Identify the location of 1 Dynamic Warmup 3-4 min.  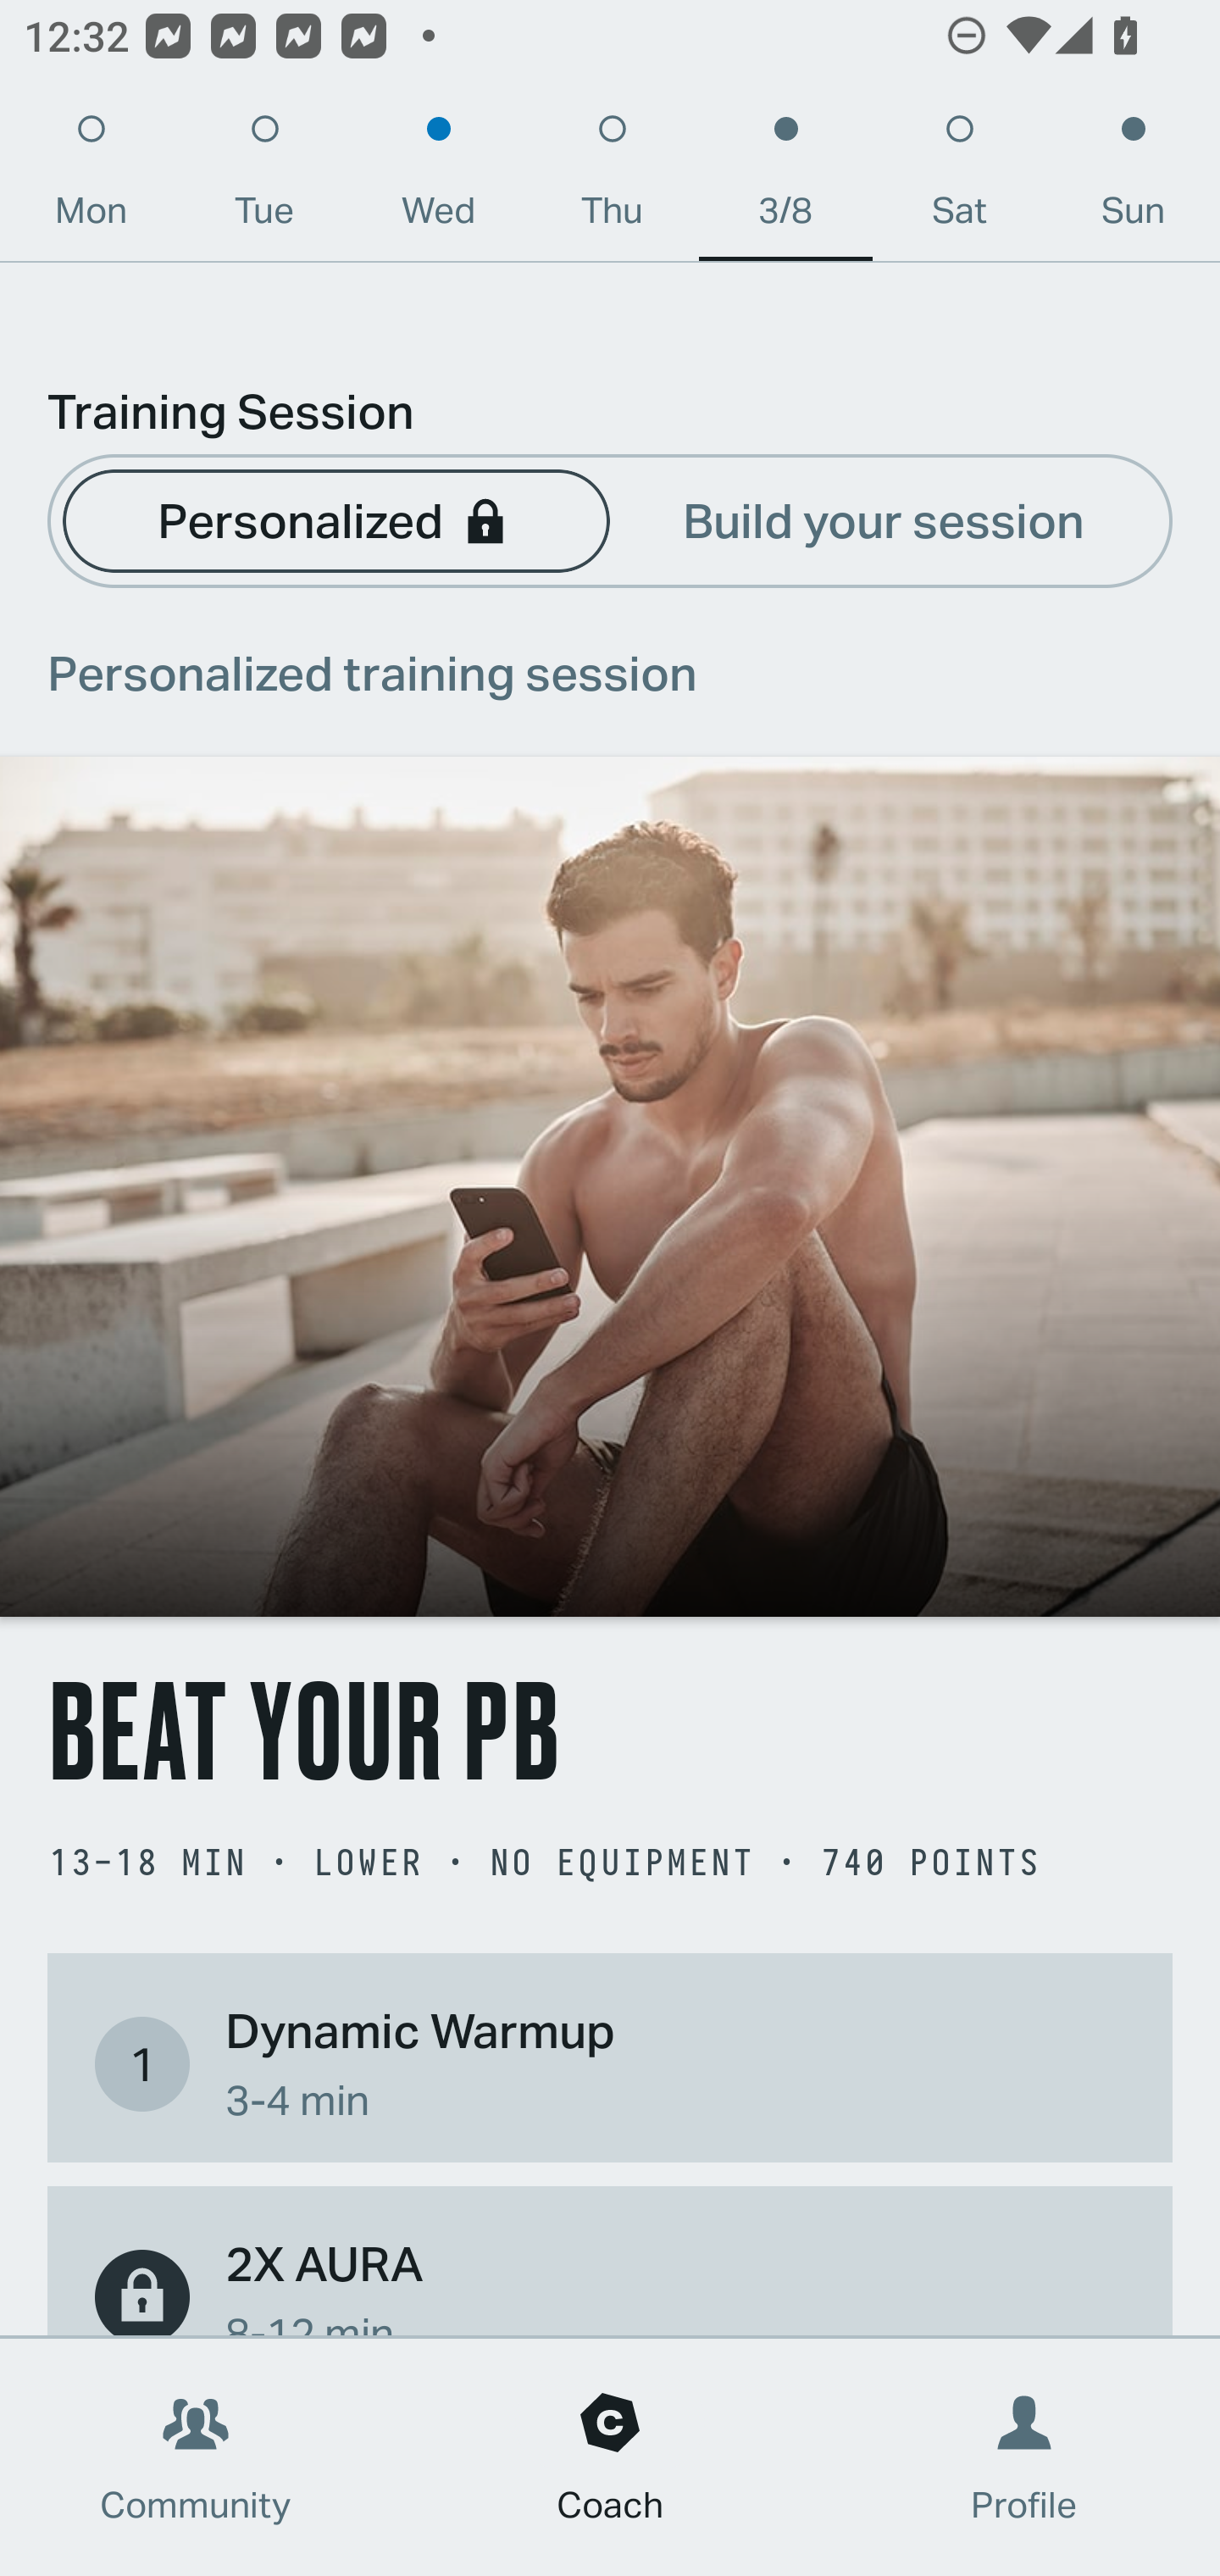
(610, 2064).